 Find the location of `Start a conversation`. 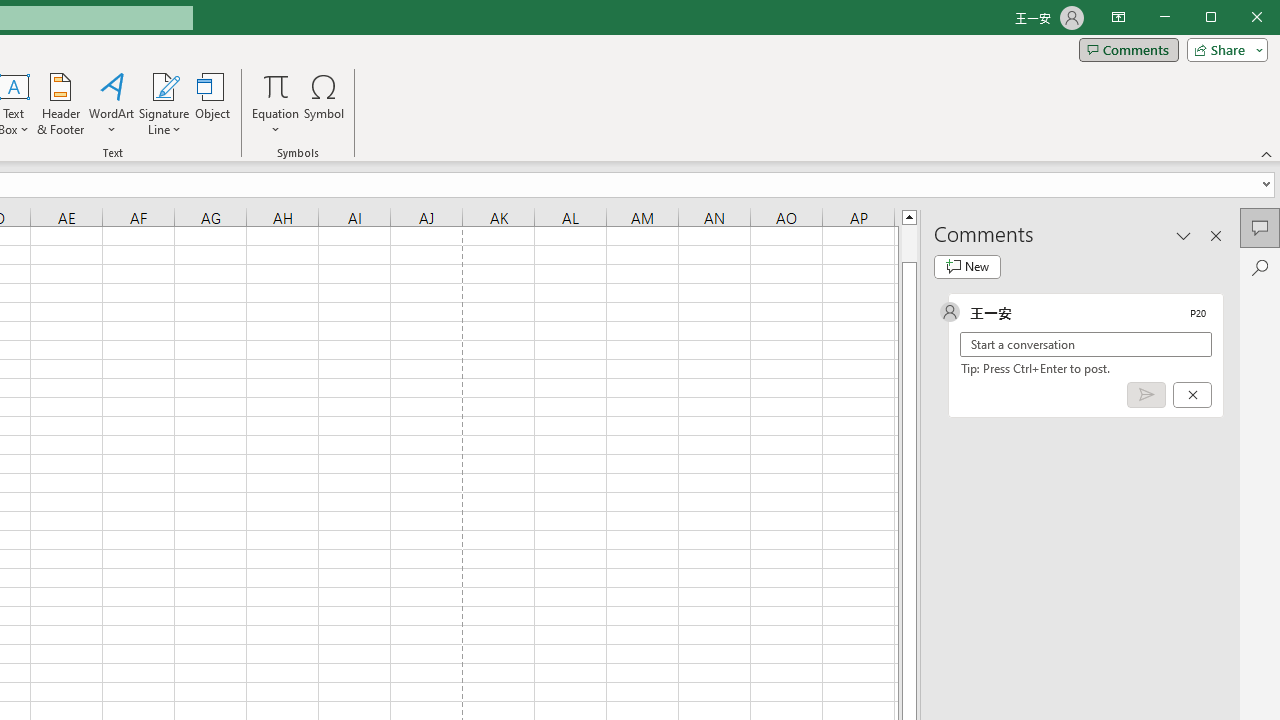

Start a conversation is located at coordinates (1086, 344).